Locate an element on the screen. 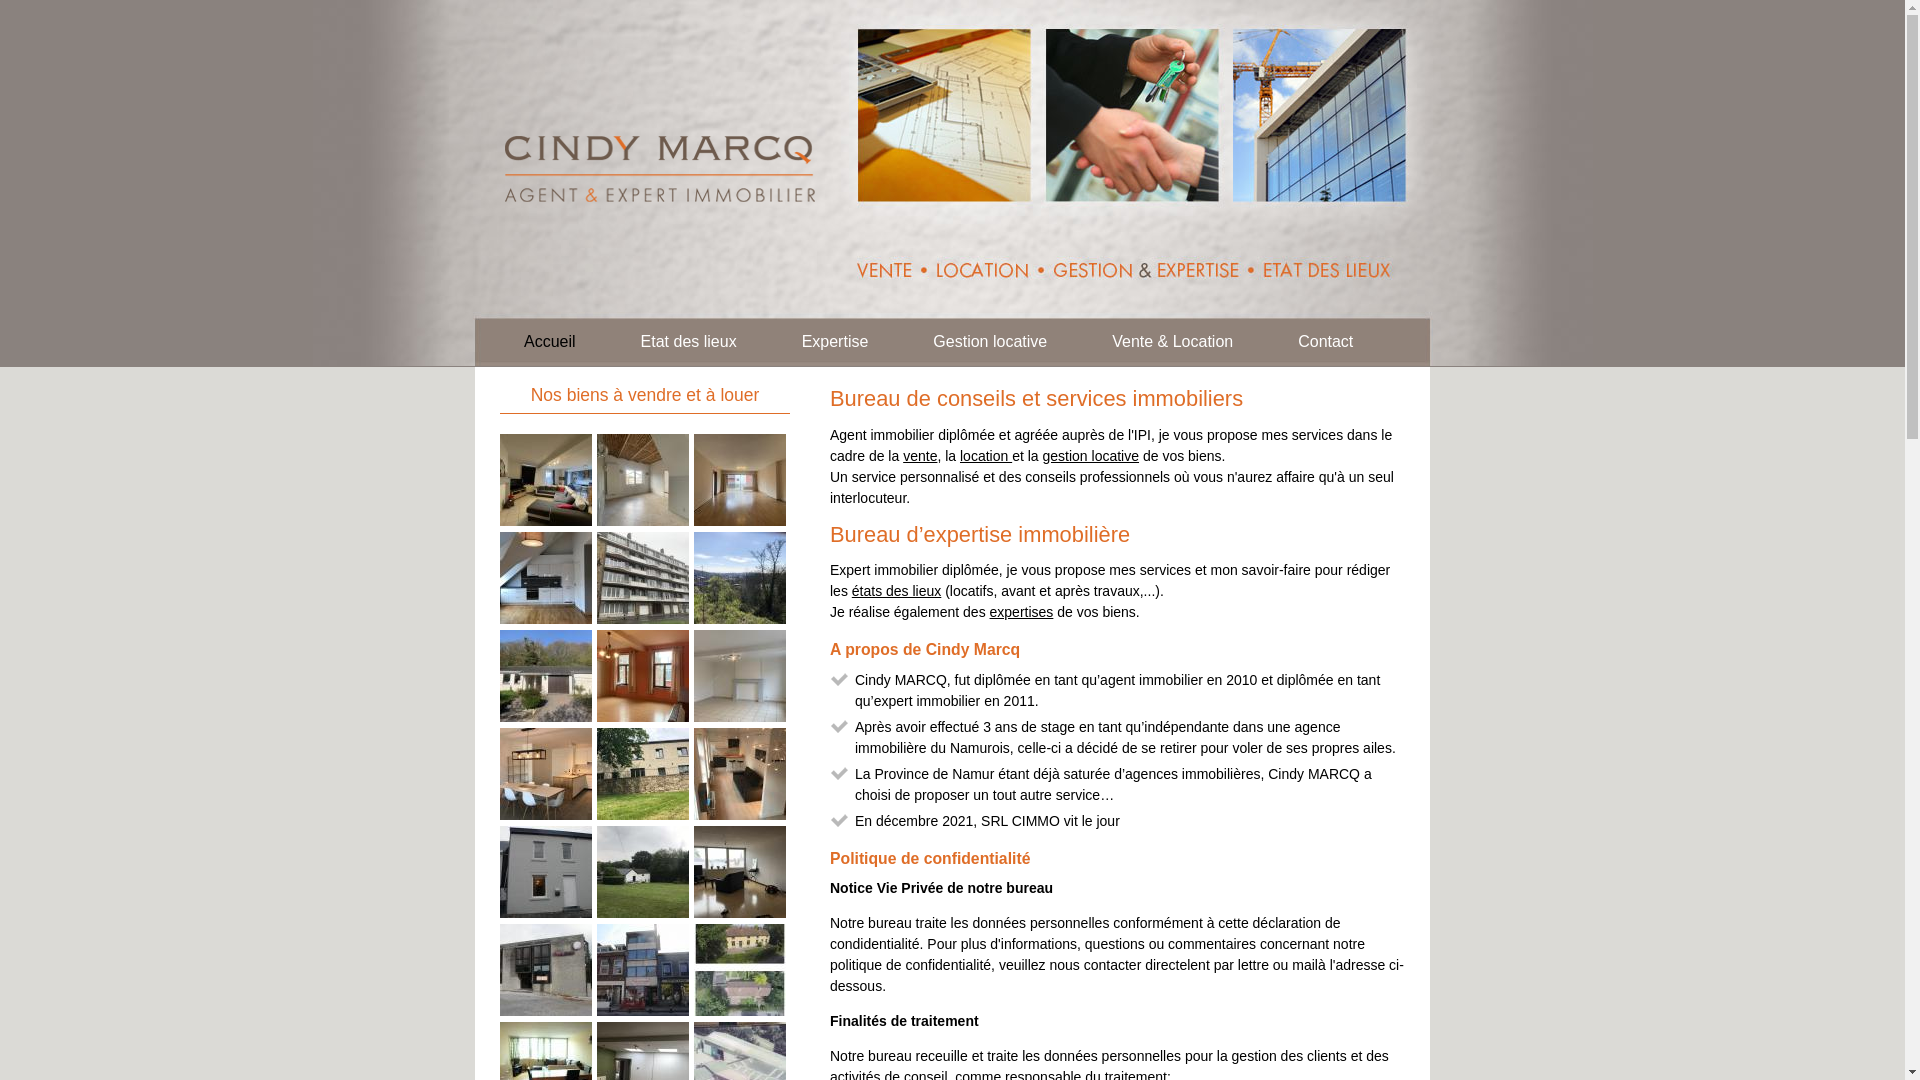 The height and width of the screenshot is (1080, 1920). Vente & Location is located at coordinates (1172, 342).